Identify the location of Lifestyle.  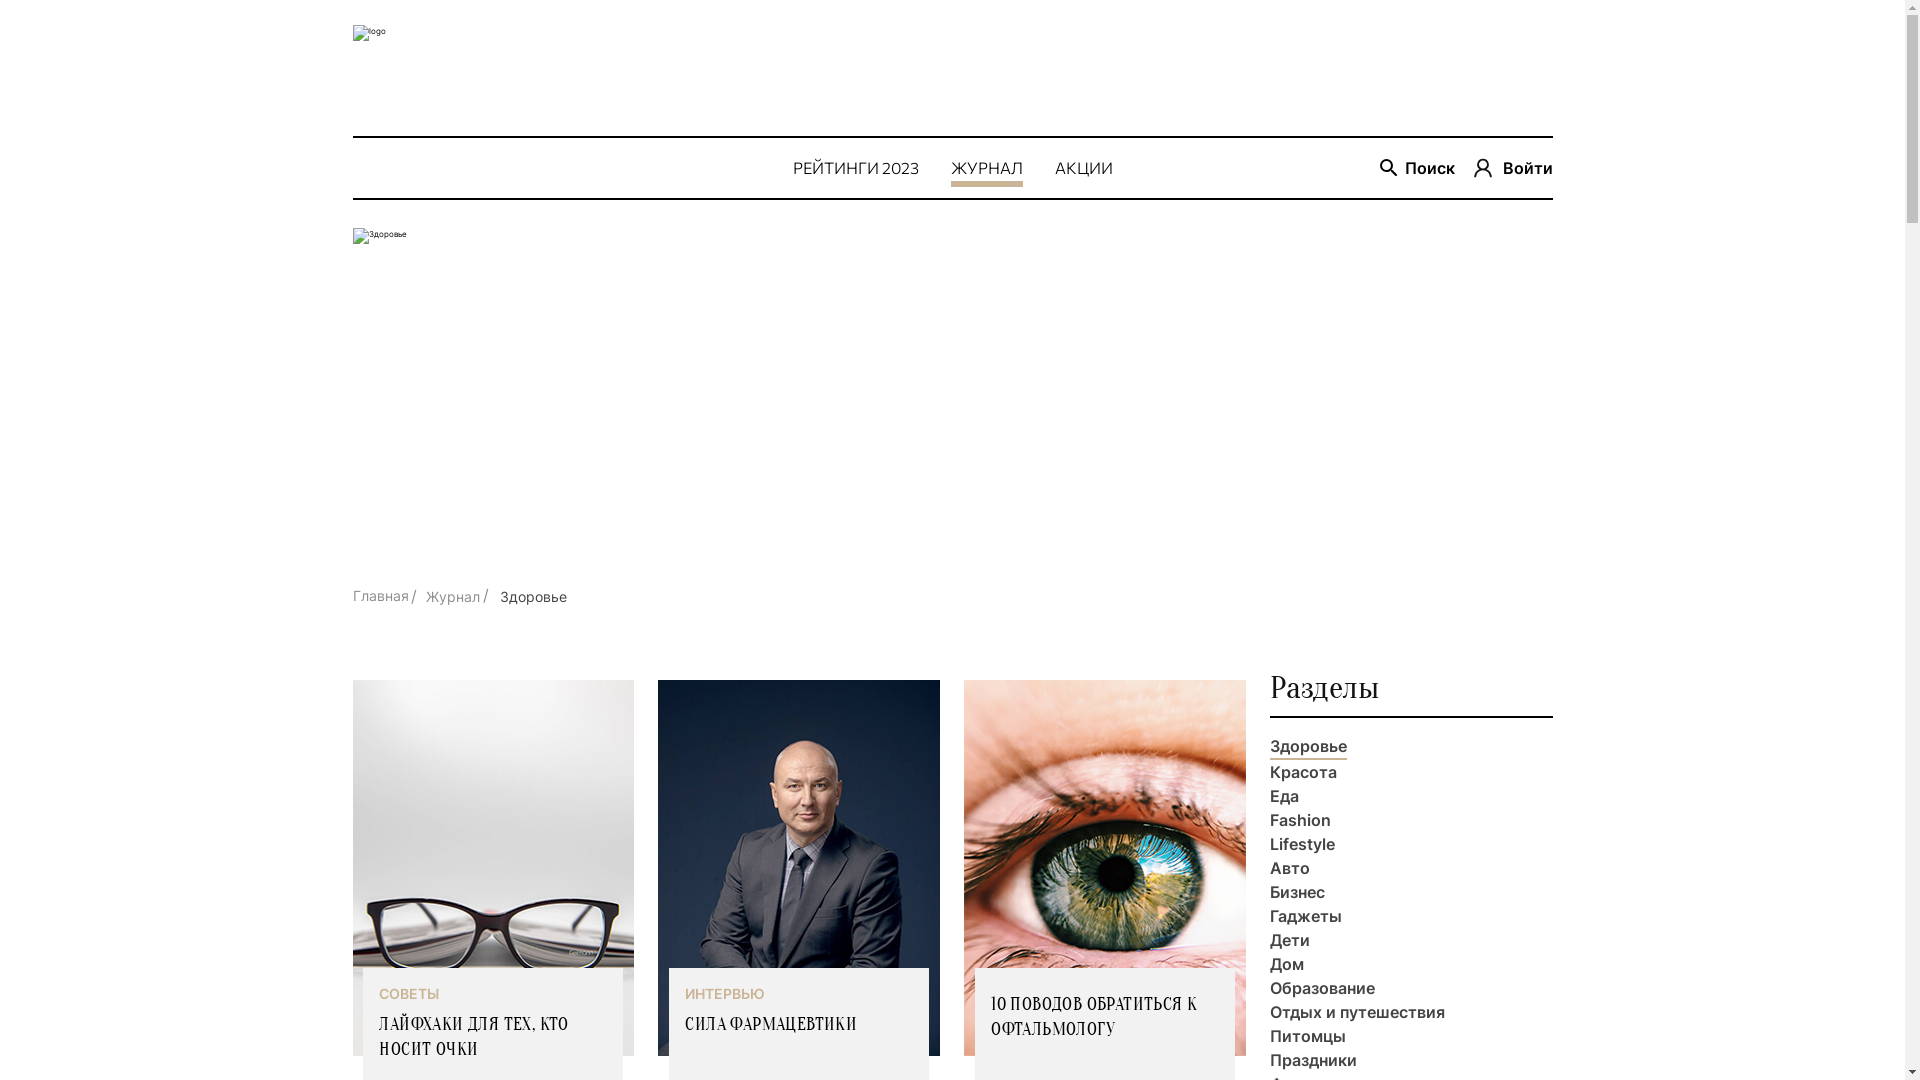
(1302, 844).